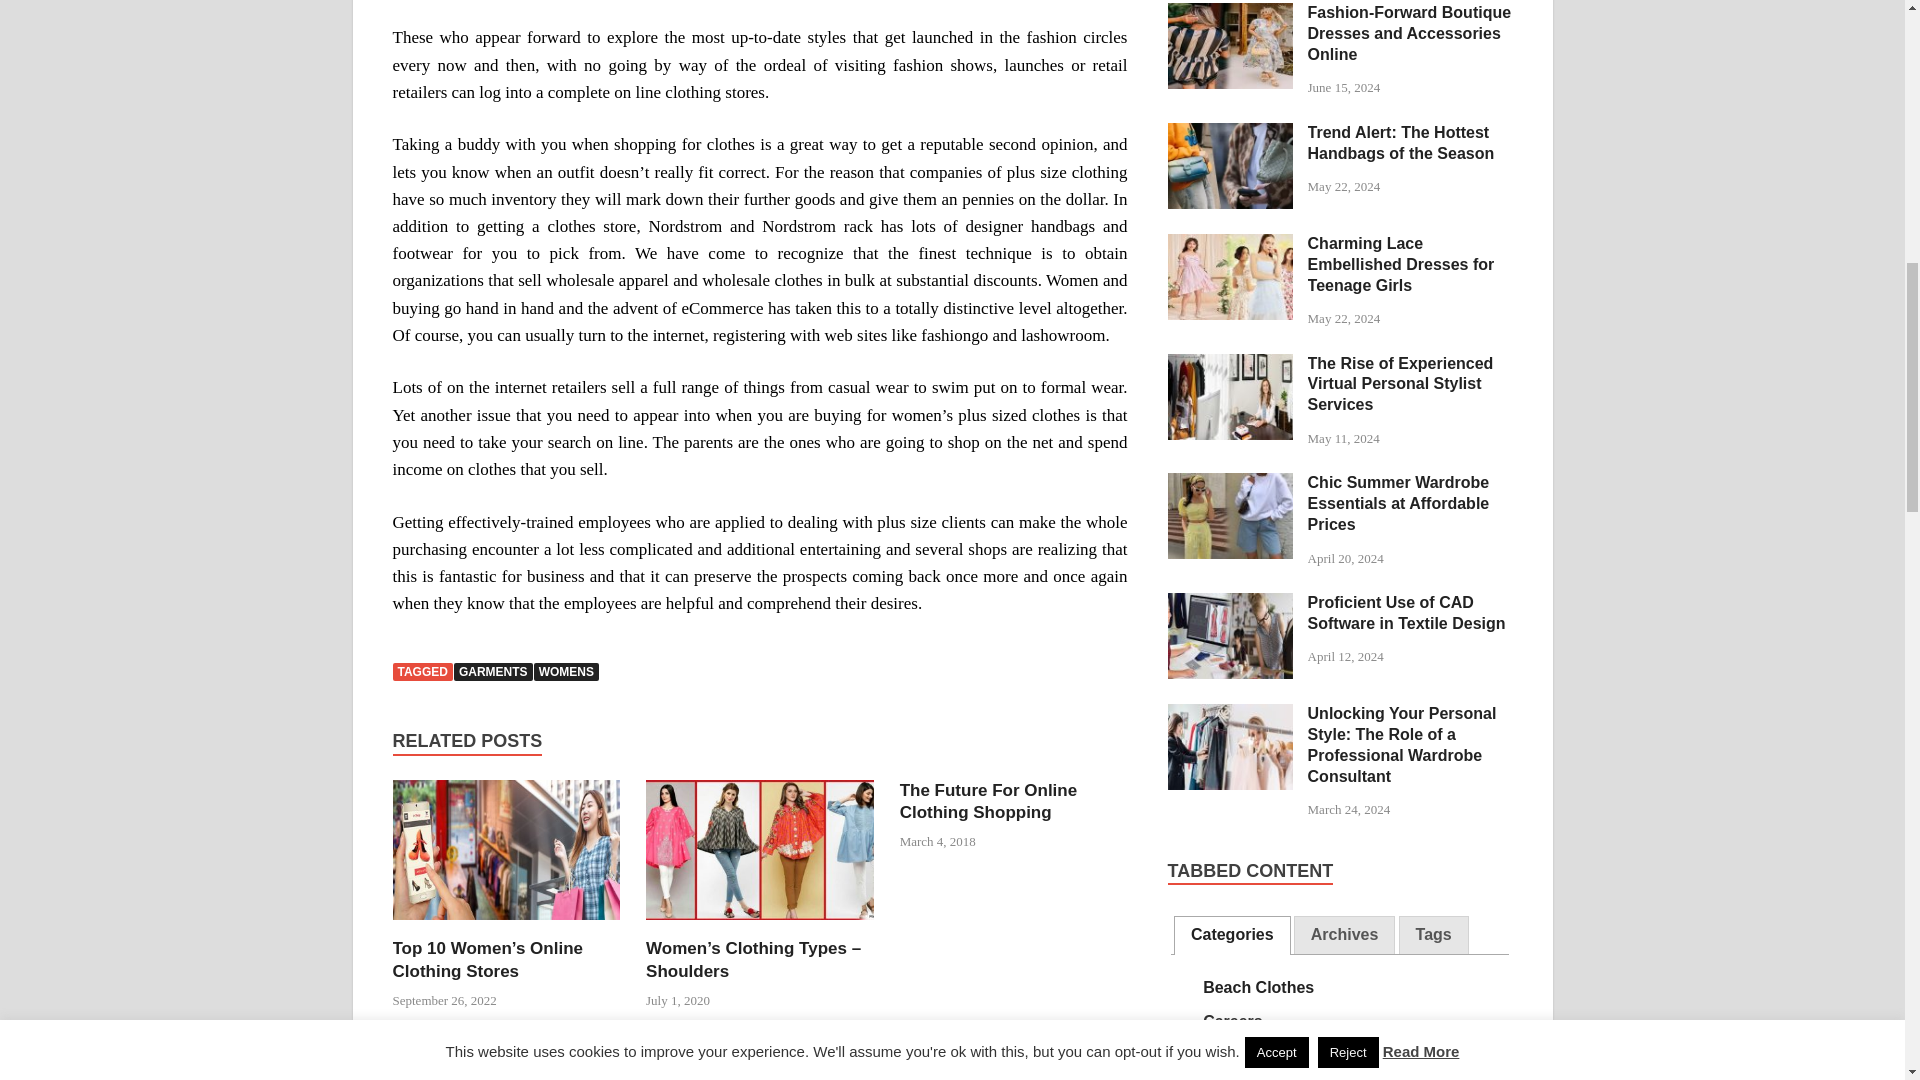 This screenshot has height=1080, width=1920. What do you see at coordinates (1230, 134) in the screenshot?
I see `Trend Alert: The Hottest Handbags of the Season` at bounding box center [1230, 134].